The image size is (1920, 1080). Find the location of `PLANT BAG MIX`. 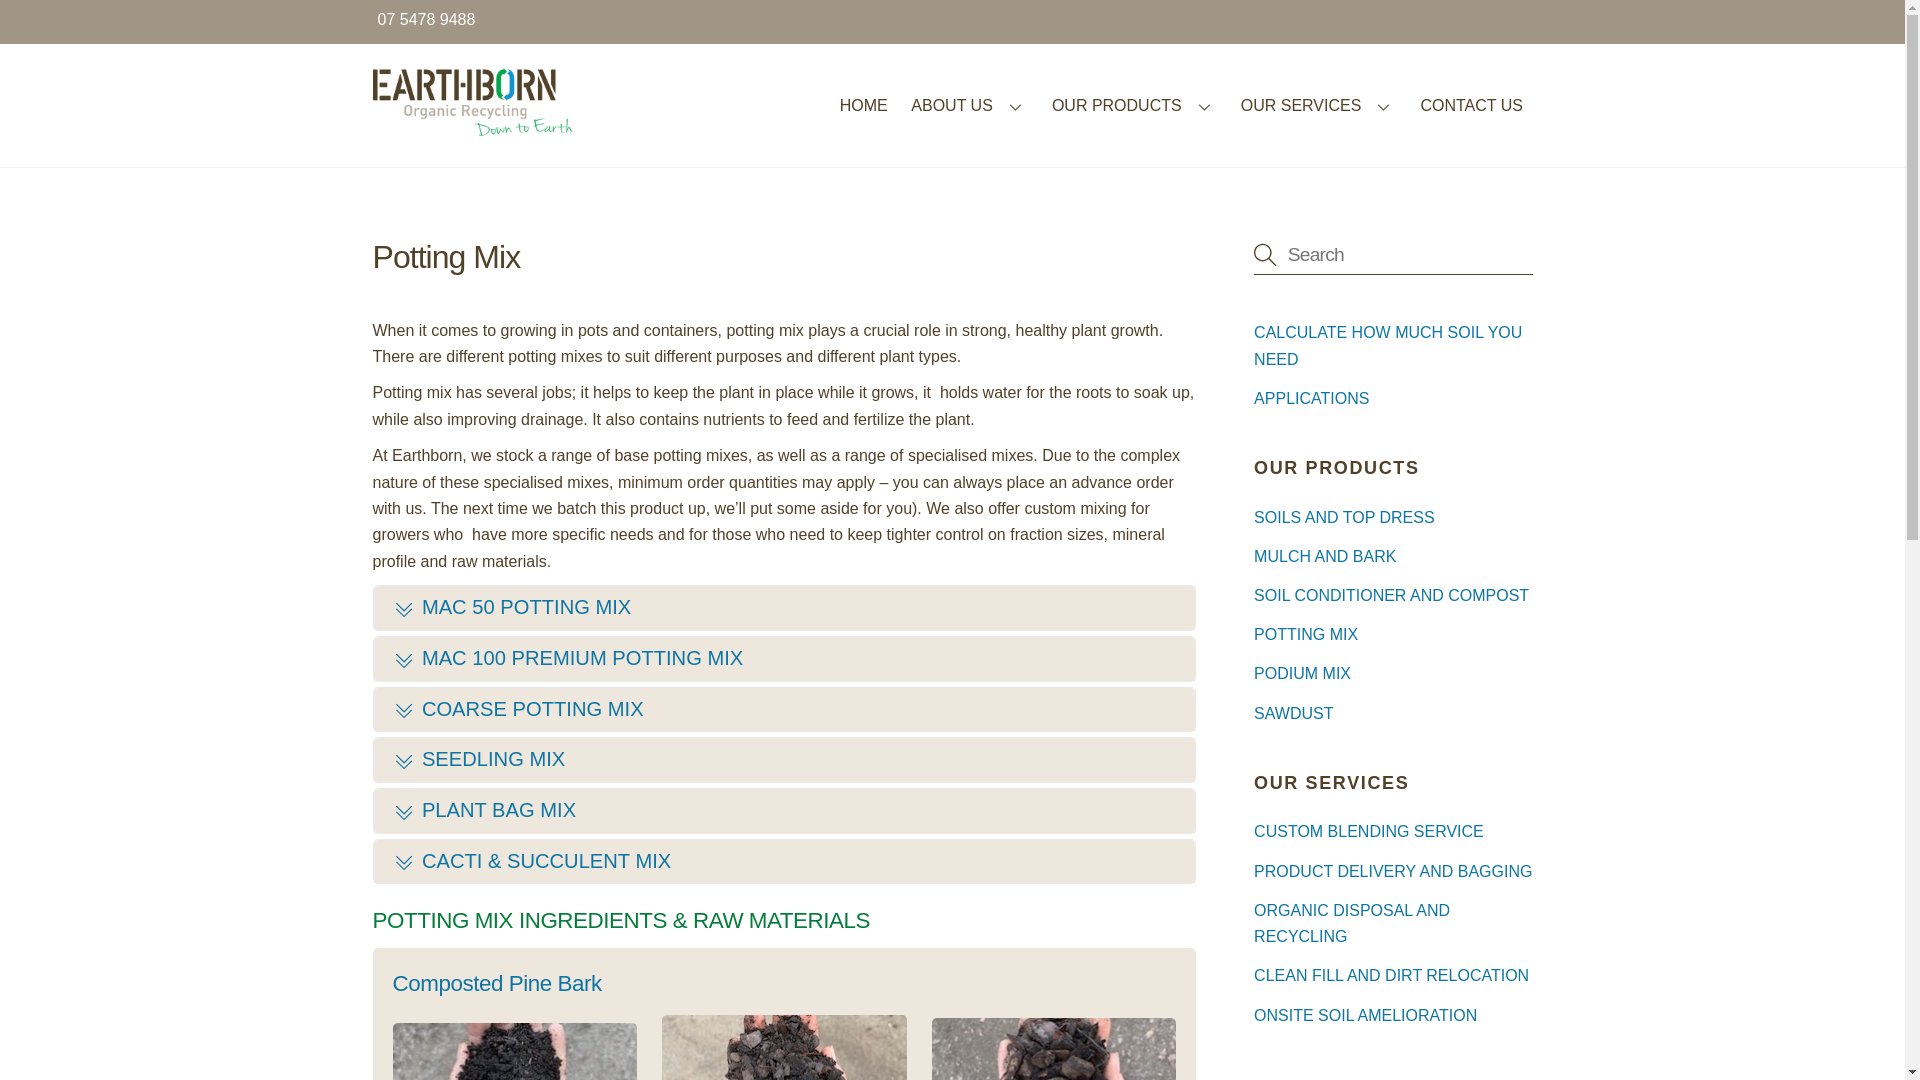

PLANT BAG MIX is located at coordinates (785, 811).